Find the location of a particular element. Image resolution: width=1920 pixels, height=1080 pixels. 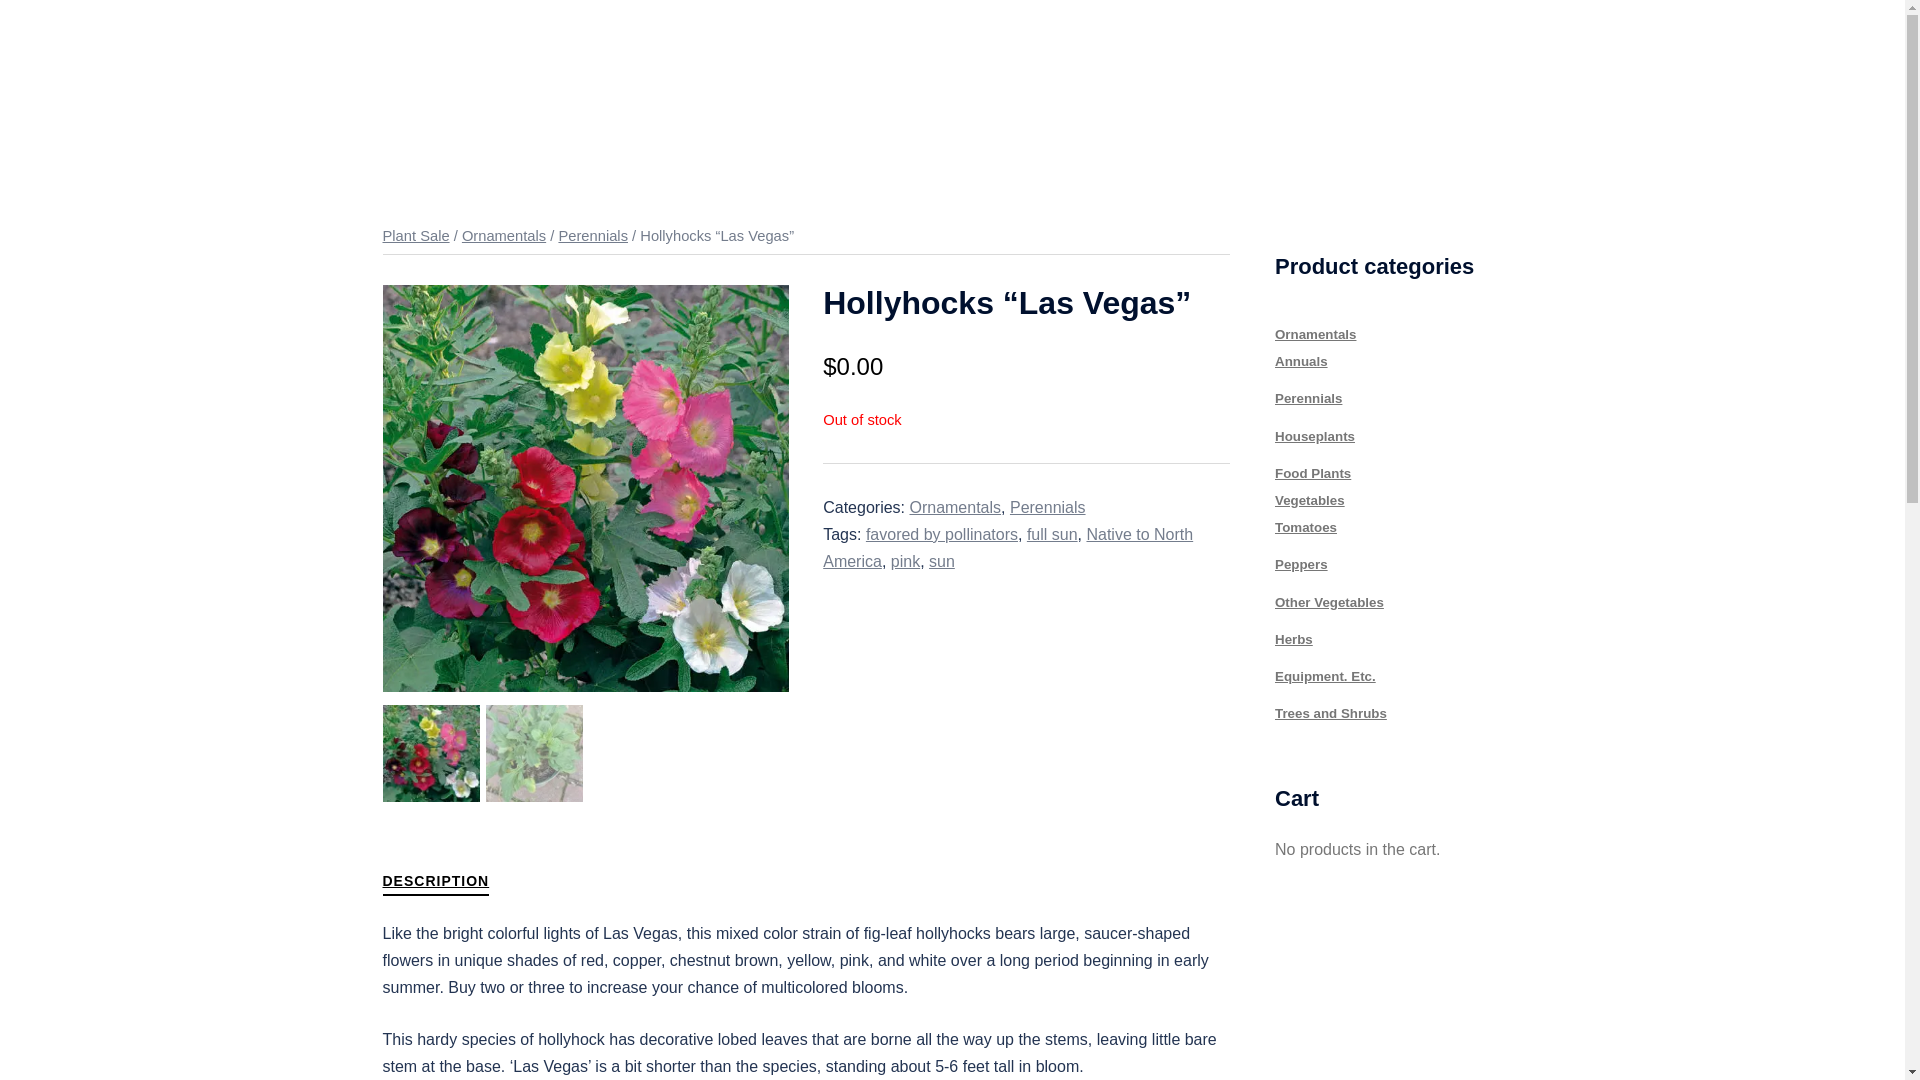

DESCRIPTION is located at coordinates (436, 884).